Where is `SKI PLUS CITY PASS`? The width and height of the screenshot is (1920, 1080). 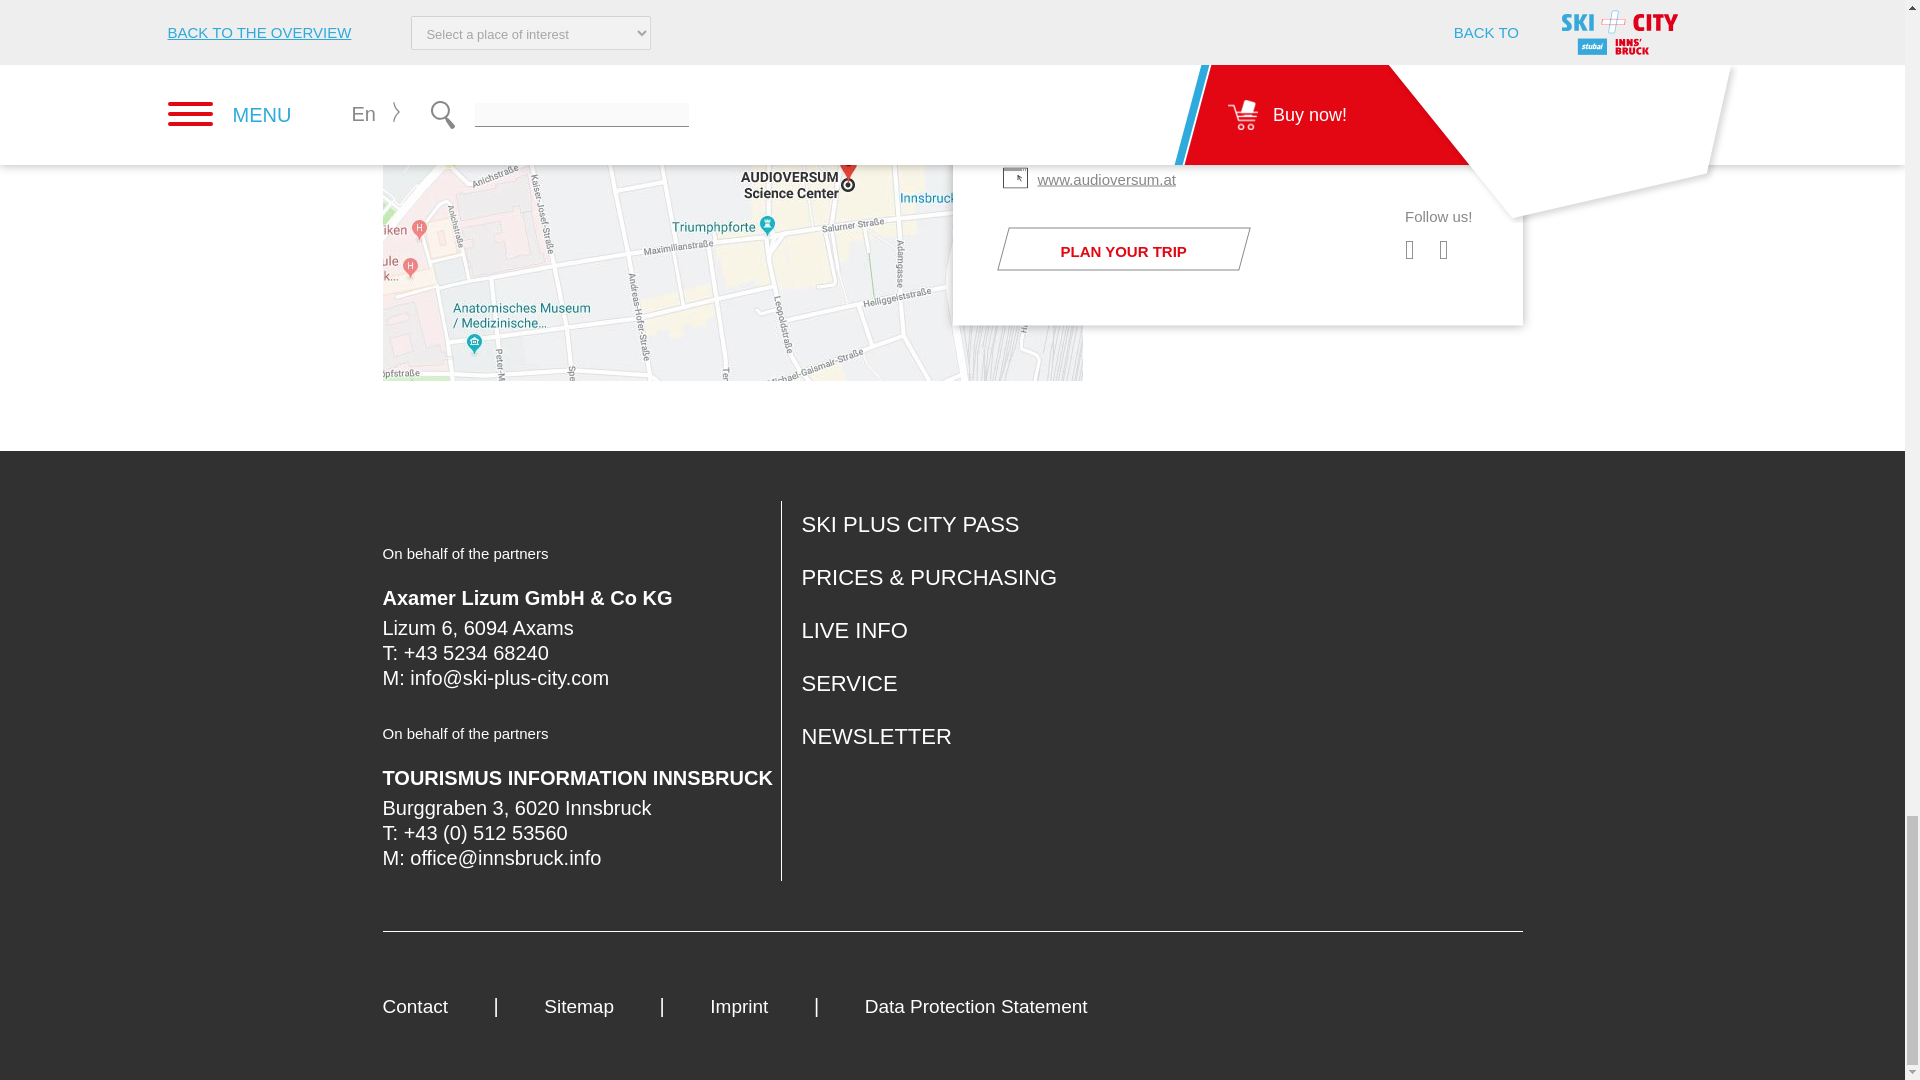 SKI PLUS CITY PASS is located at coordinates (910, 524).